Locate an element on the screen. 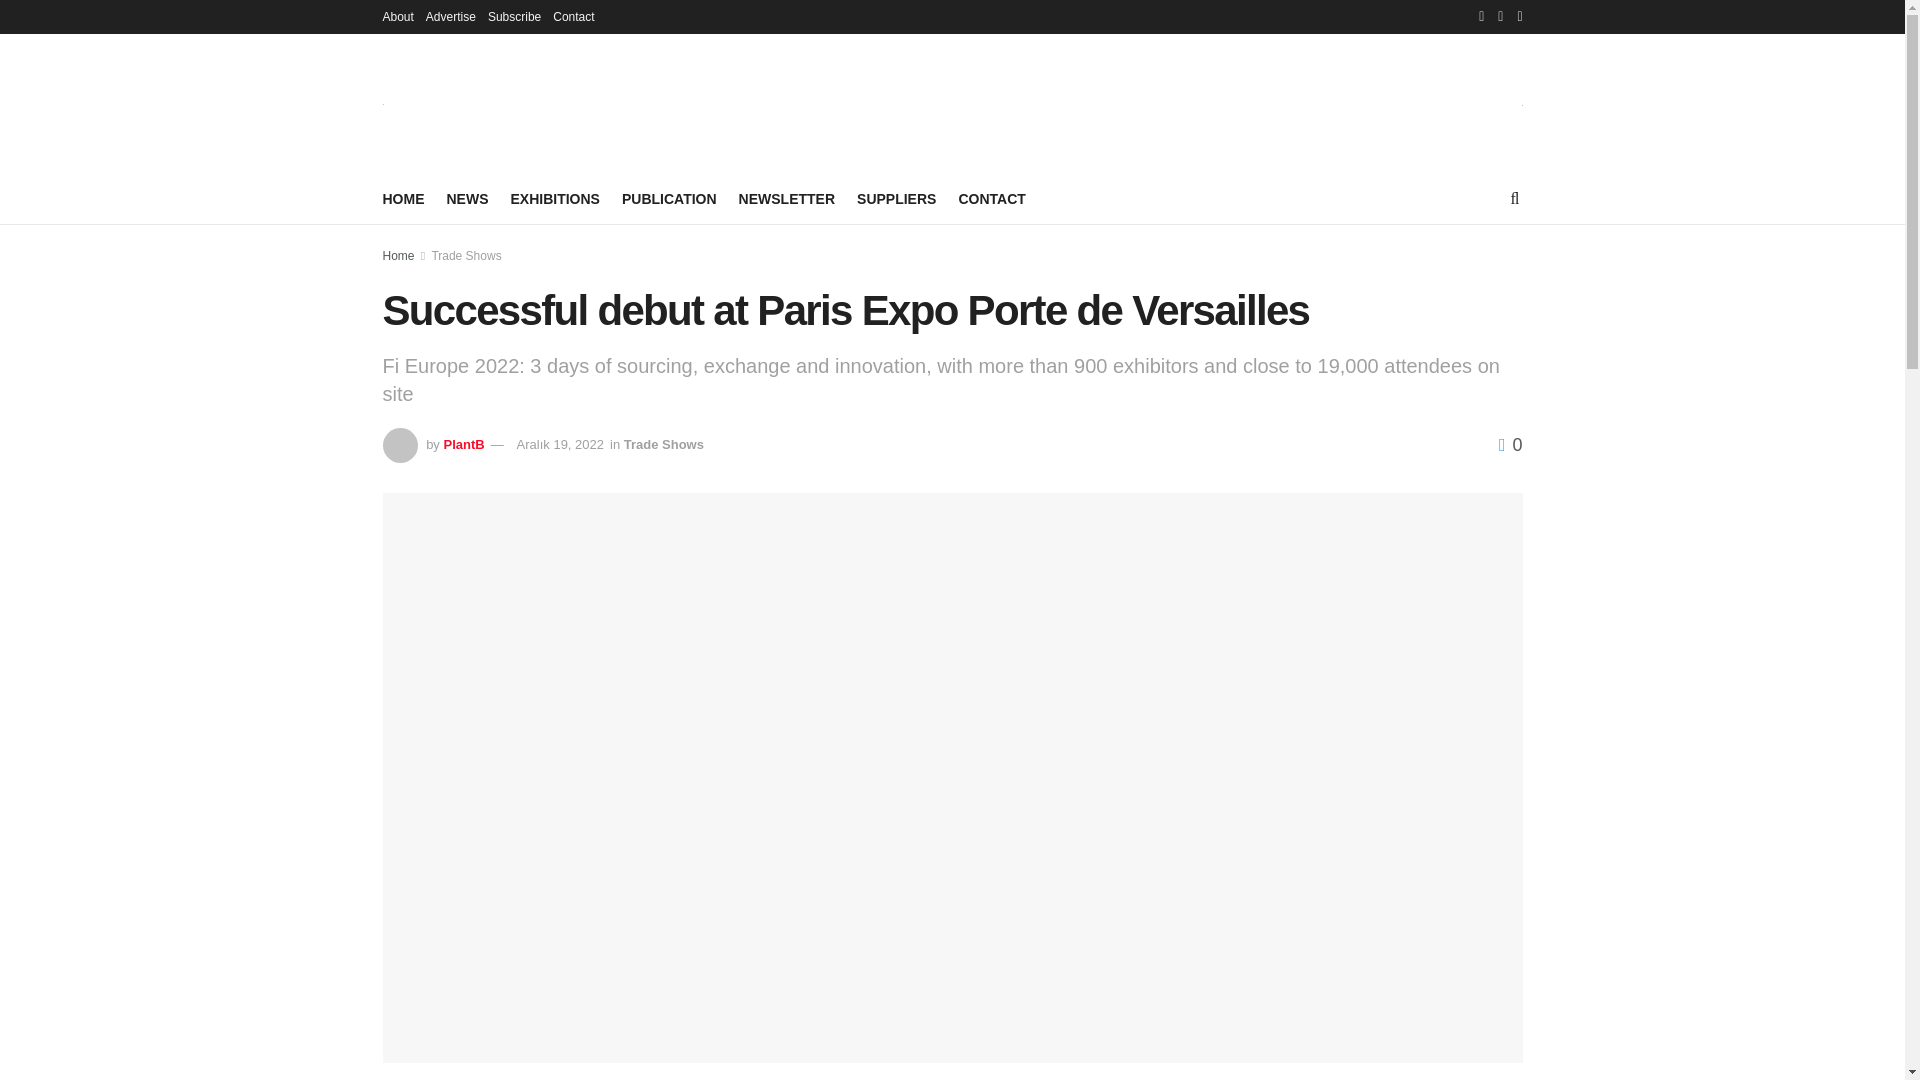 Image resolution: width=1920 pixels, height=1080 pixels. Trade Shows is located at coordinates (466, 256).